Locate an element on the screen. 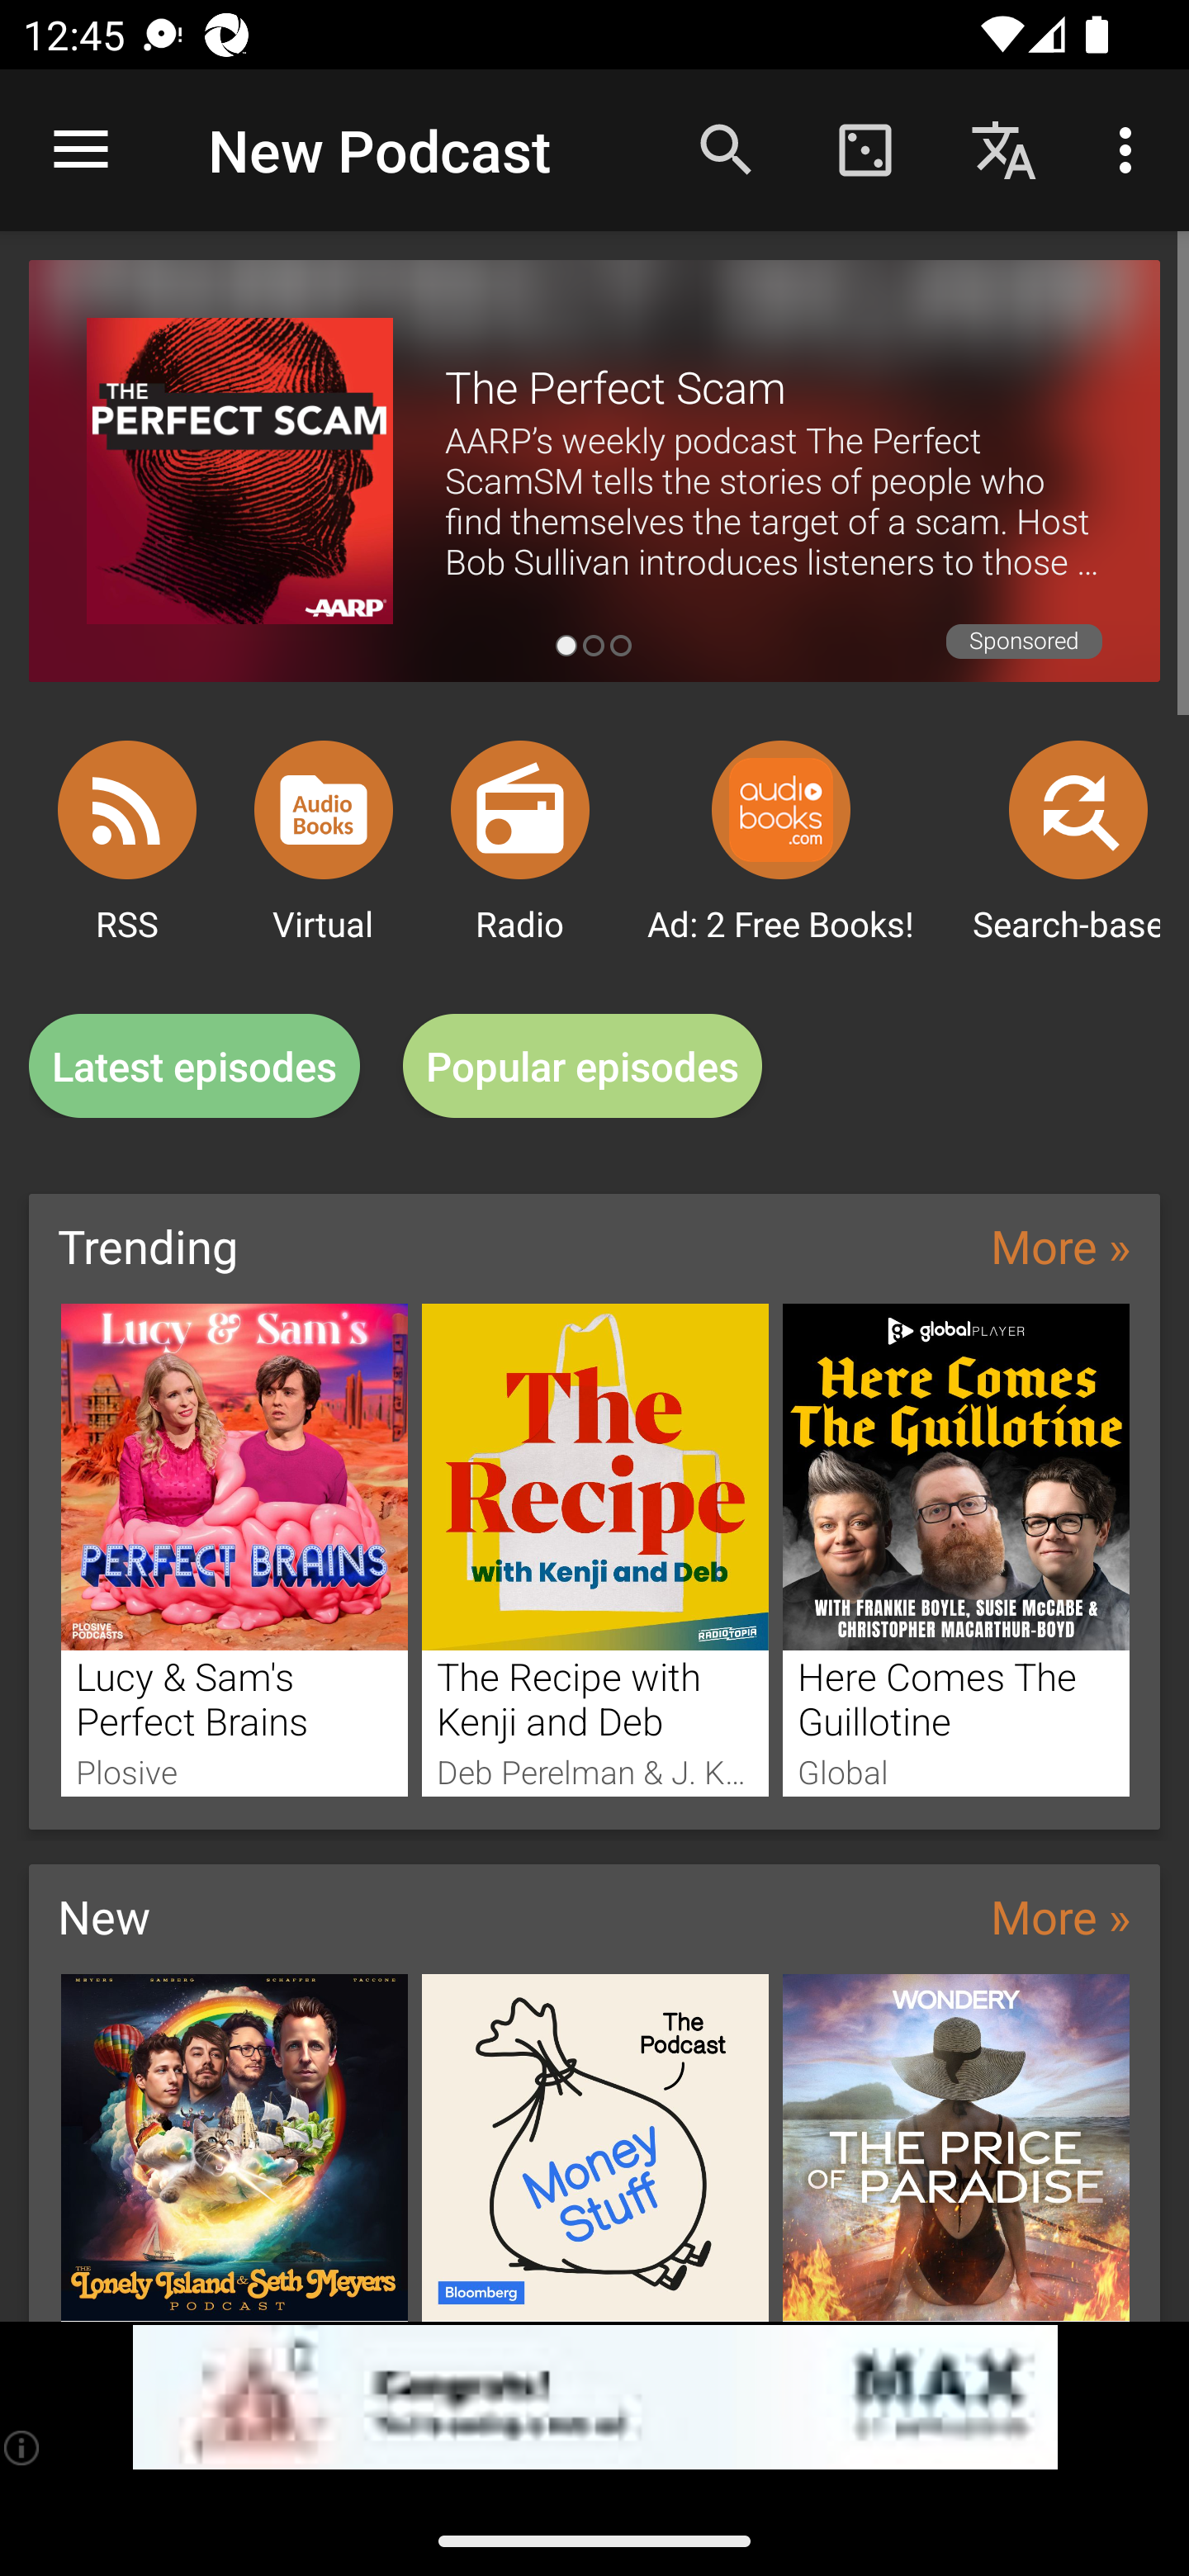 This screenshot has height=2576, width=1189. Popular episodes is located at coordinates (583, 1067).